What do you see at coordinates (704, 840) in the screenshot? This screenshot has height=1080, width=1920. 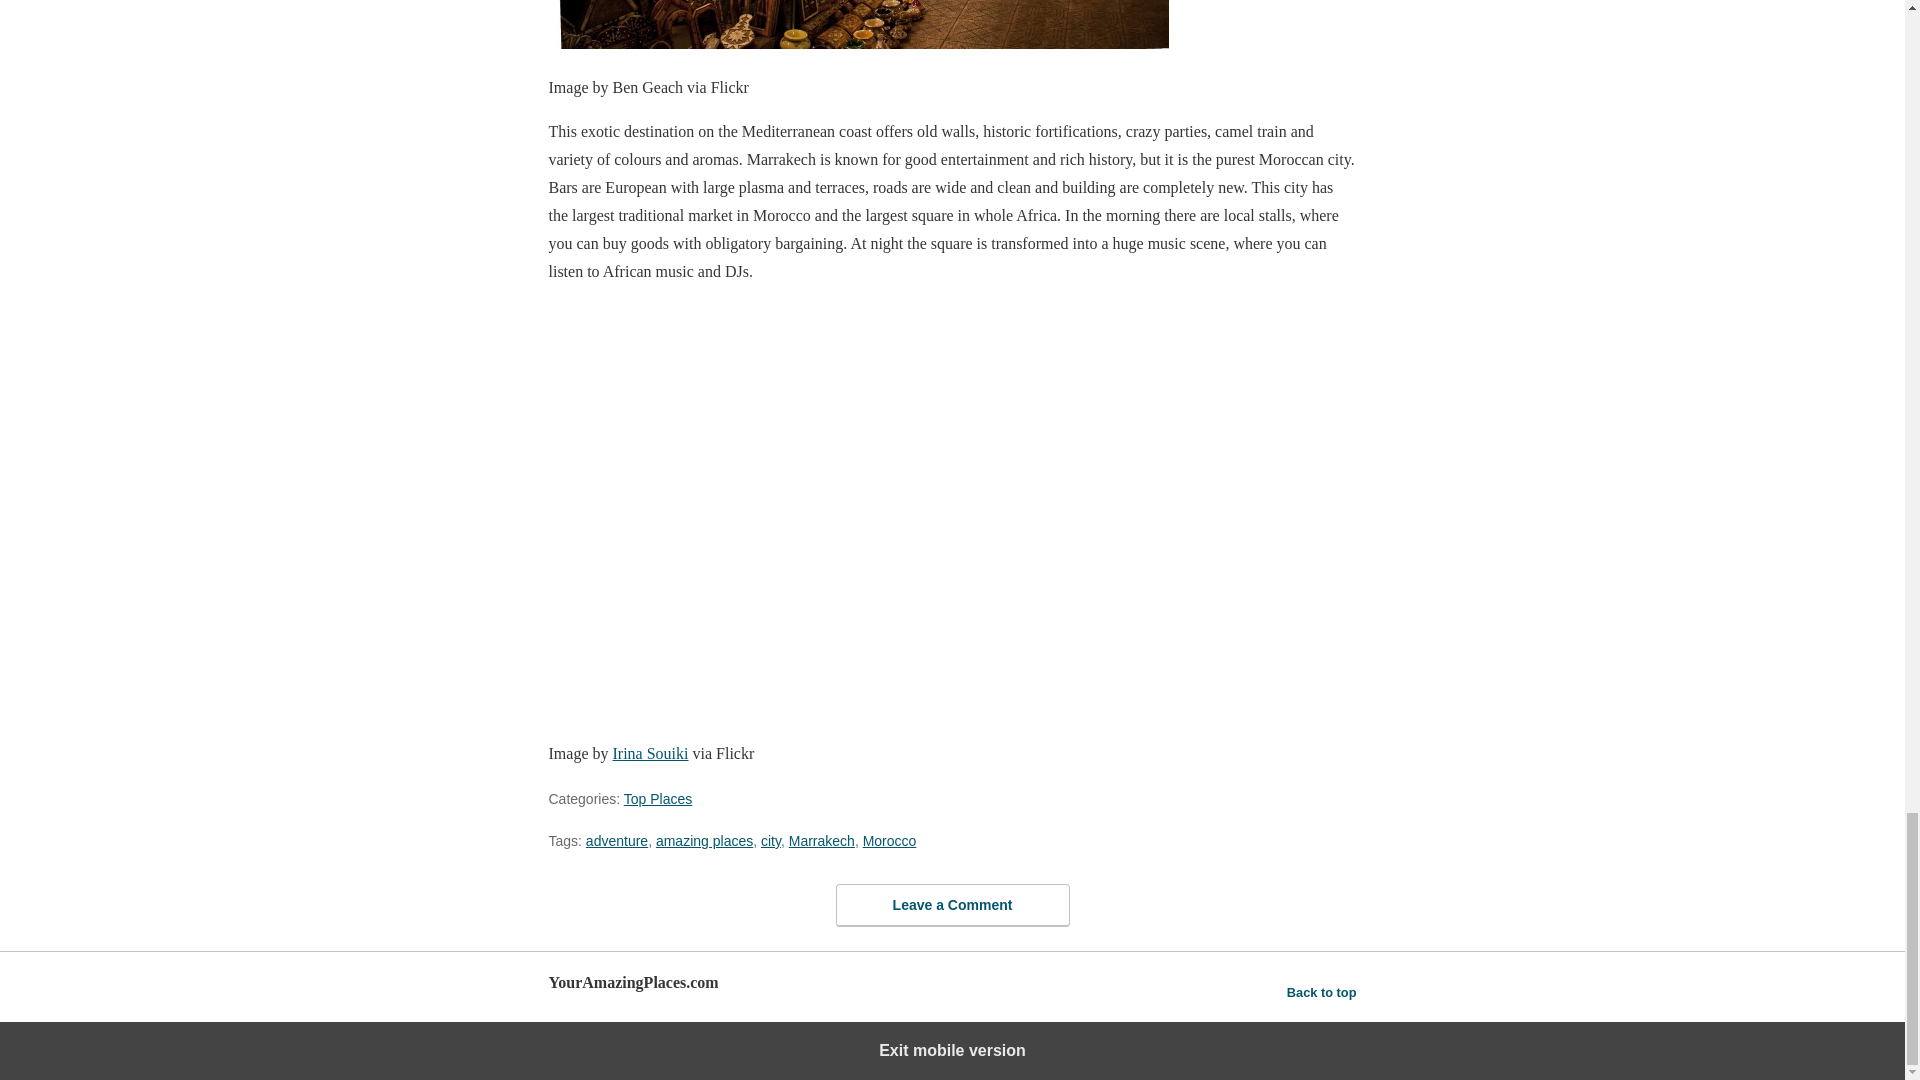 I see `amazing places` at bounding box center [704, 840].